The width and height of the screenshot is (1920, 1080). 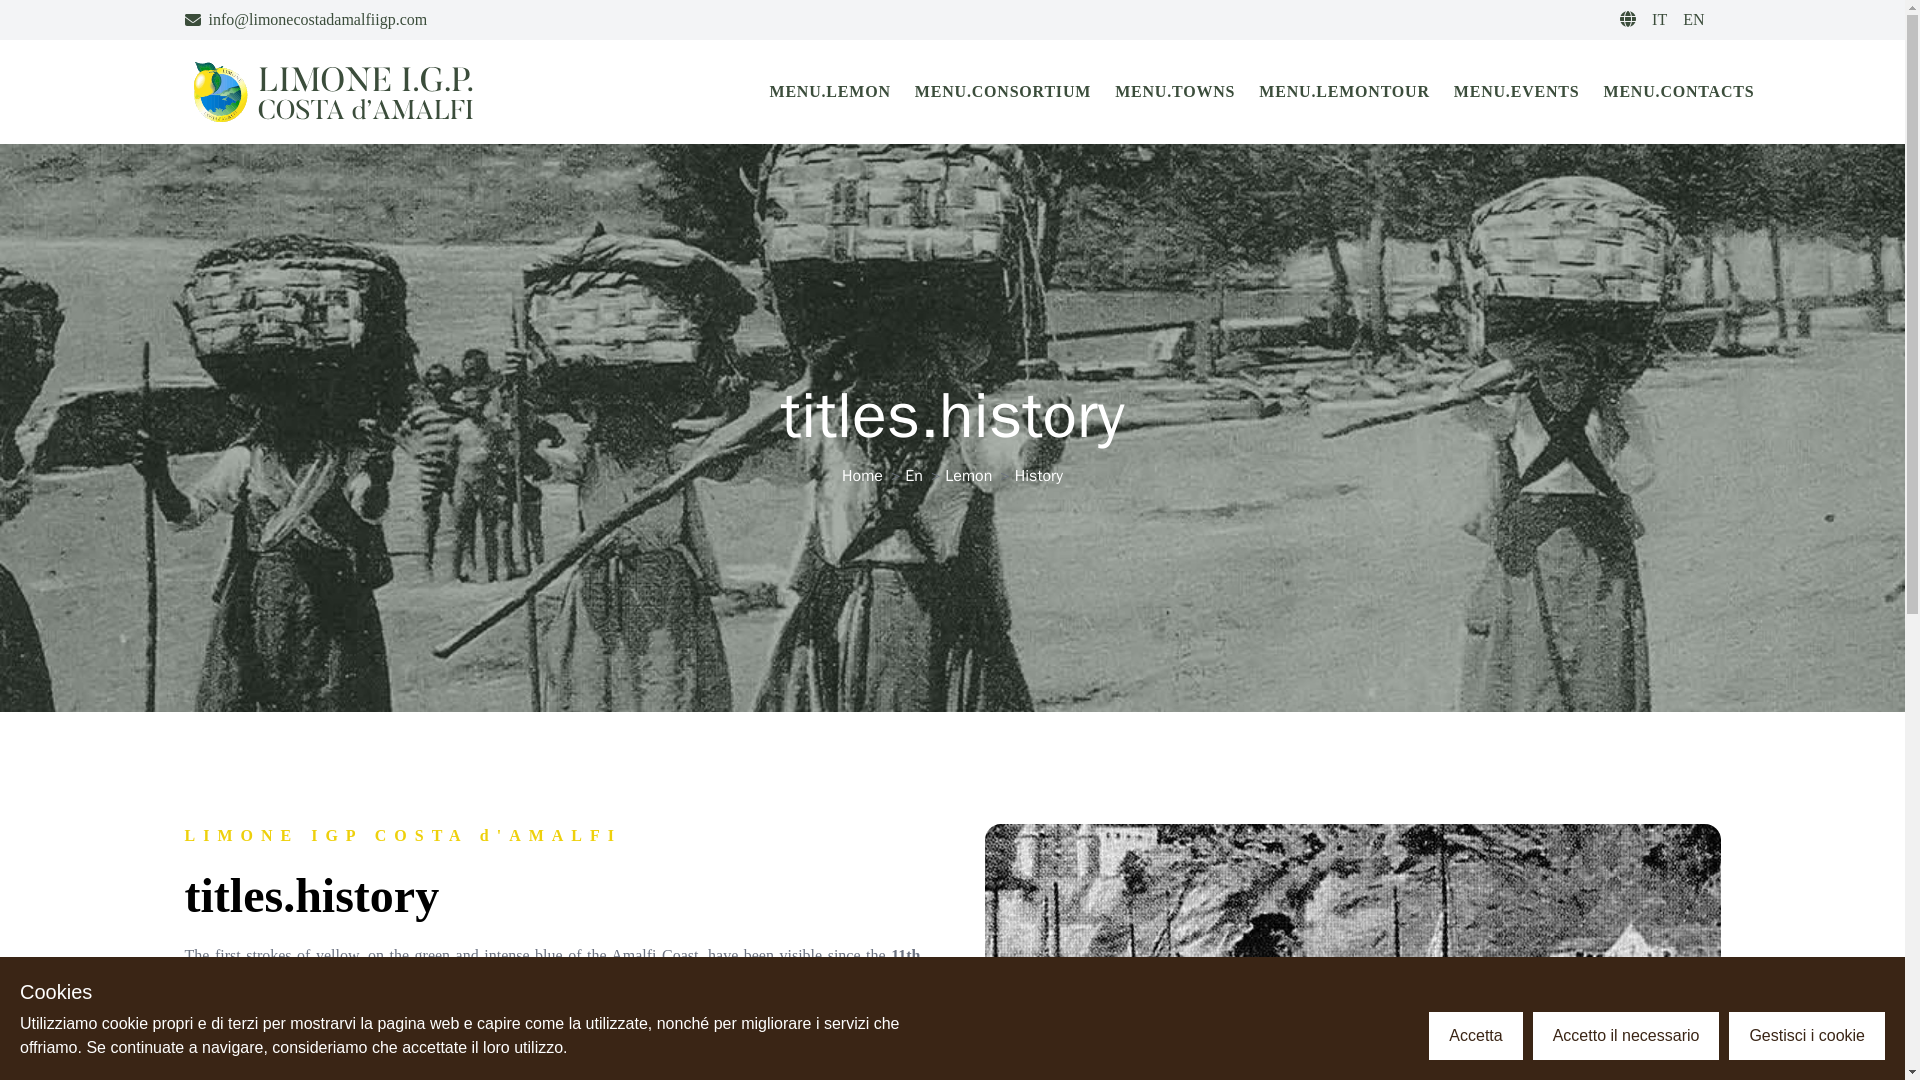 I want to click on MENU.EVENTS, so click(x=1516, y=92).